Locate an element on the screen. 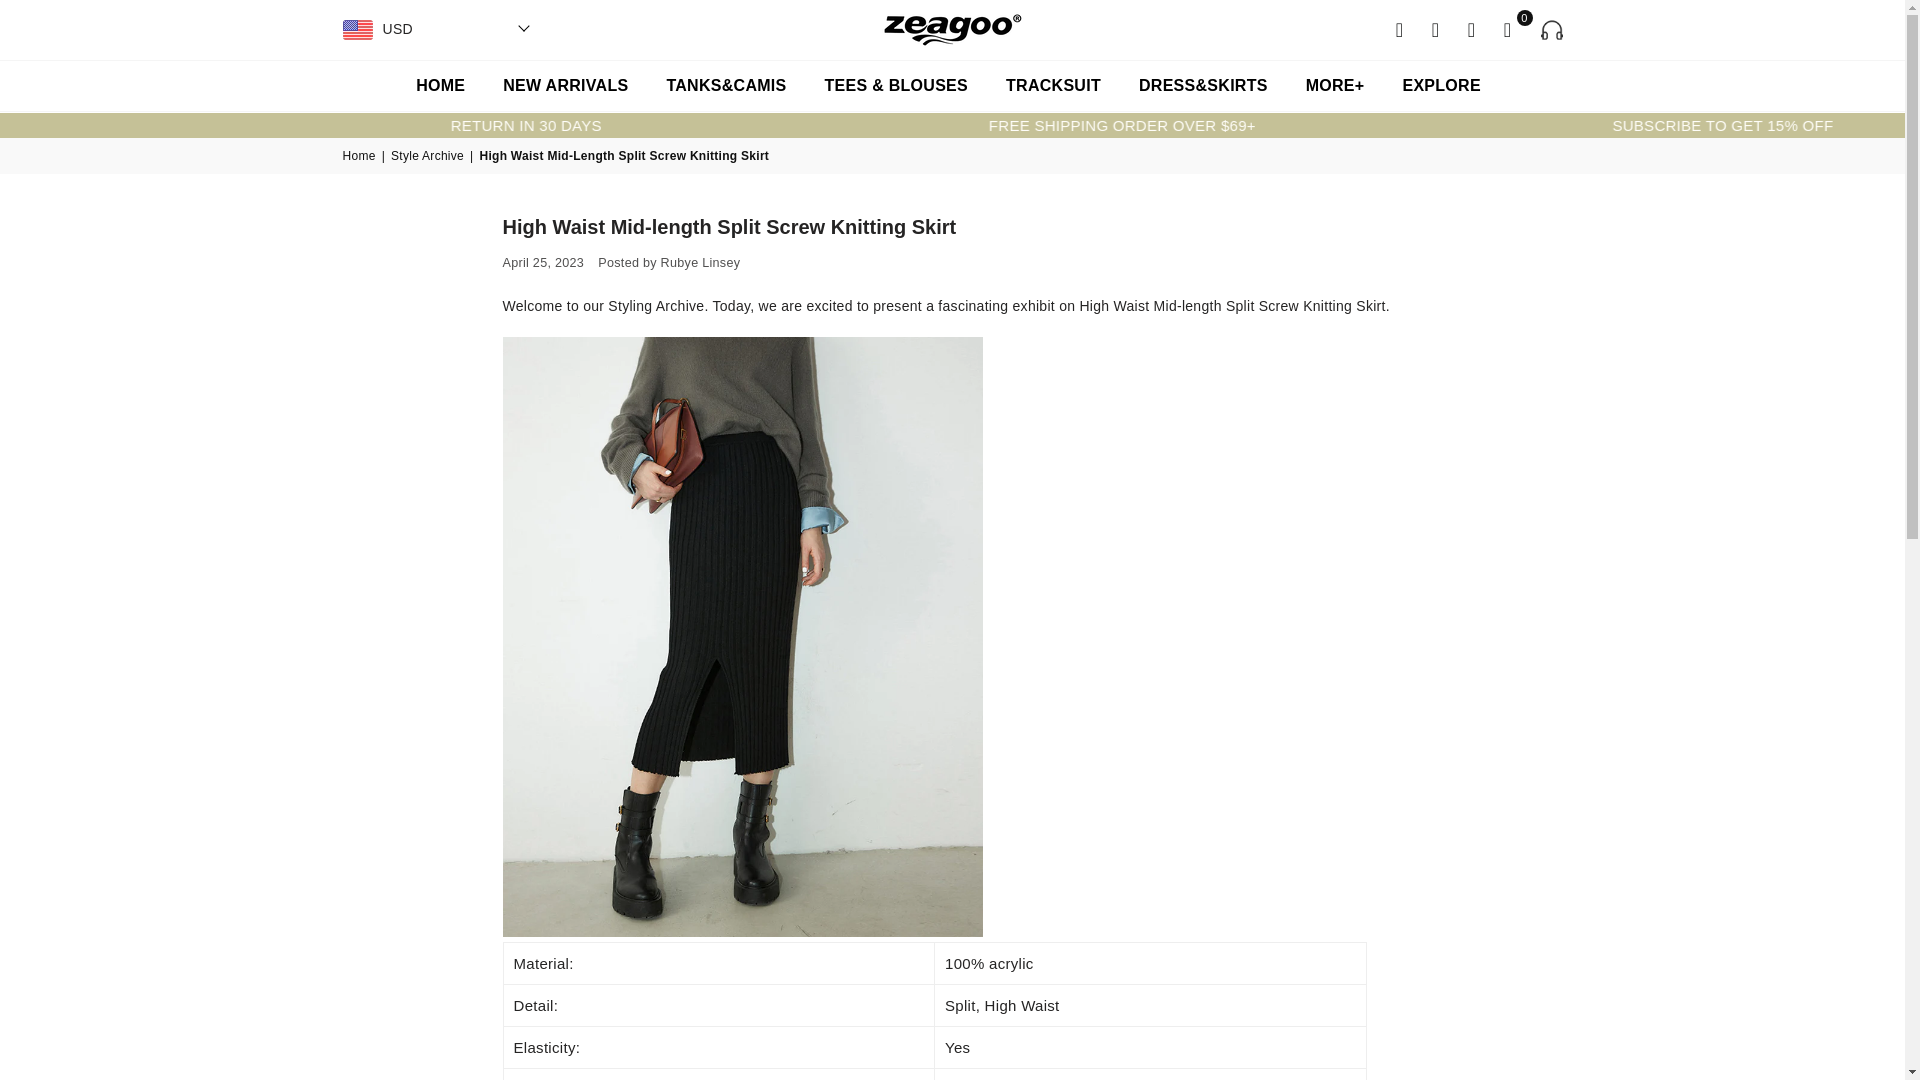 This screenshot has height=1080, width=1920. Cart is located at coordinates (1508, 28).